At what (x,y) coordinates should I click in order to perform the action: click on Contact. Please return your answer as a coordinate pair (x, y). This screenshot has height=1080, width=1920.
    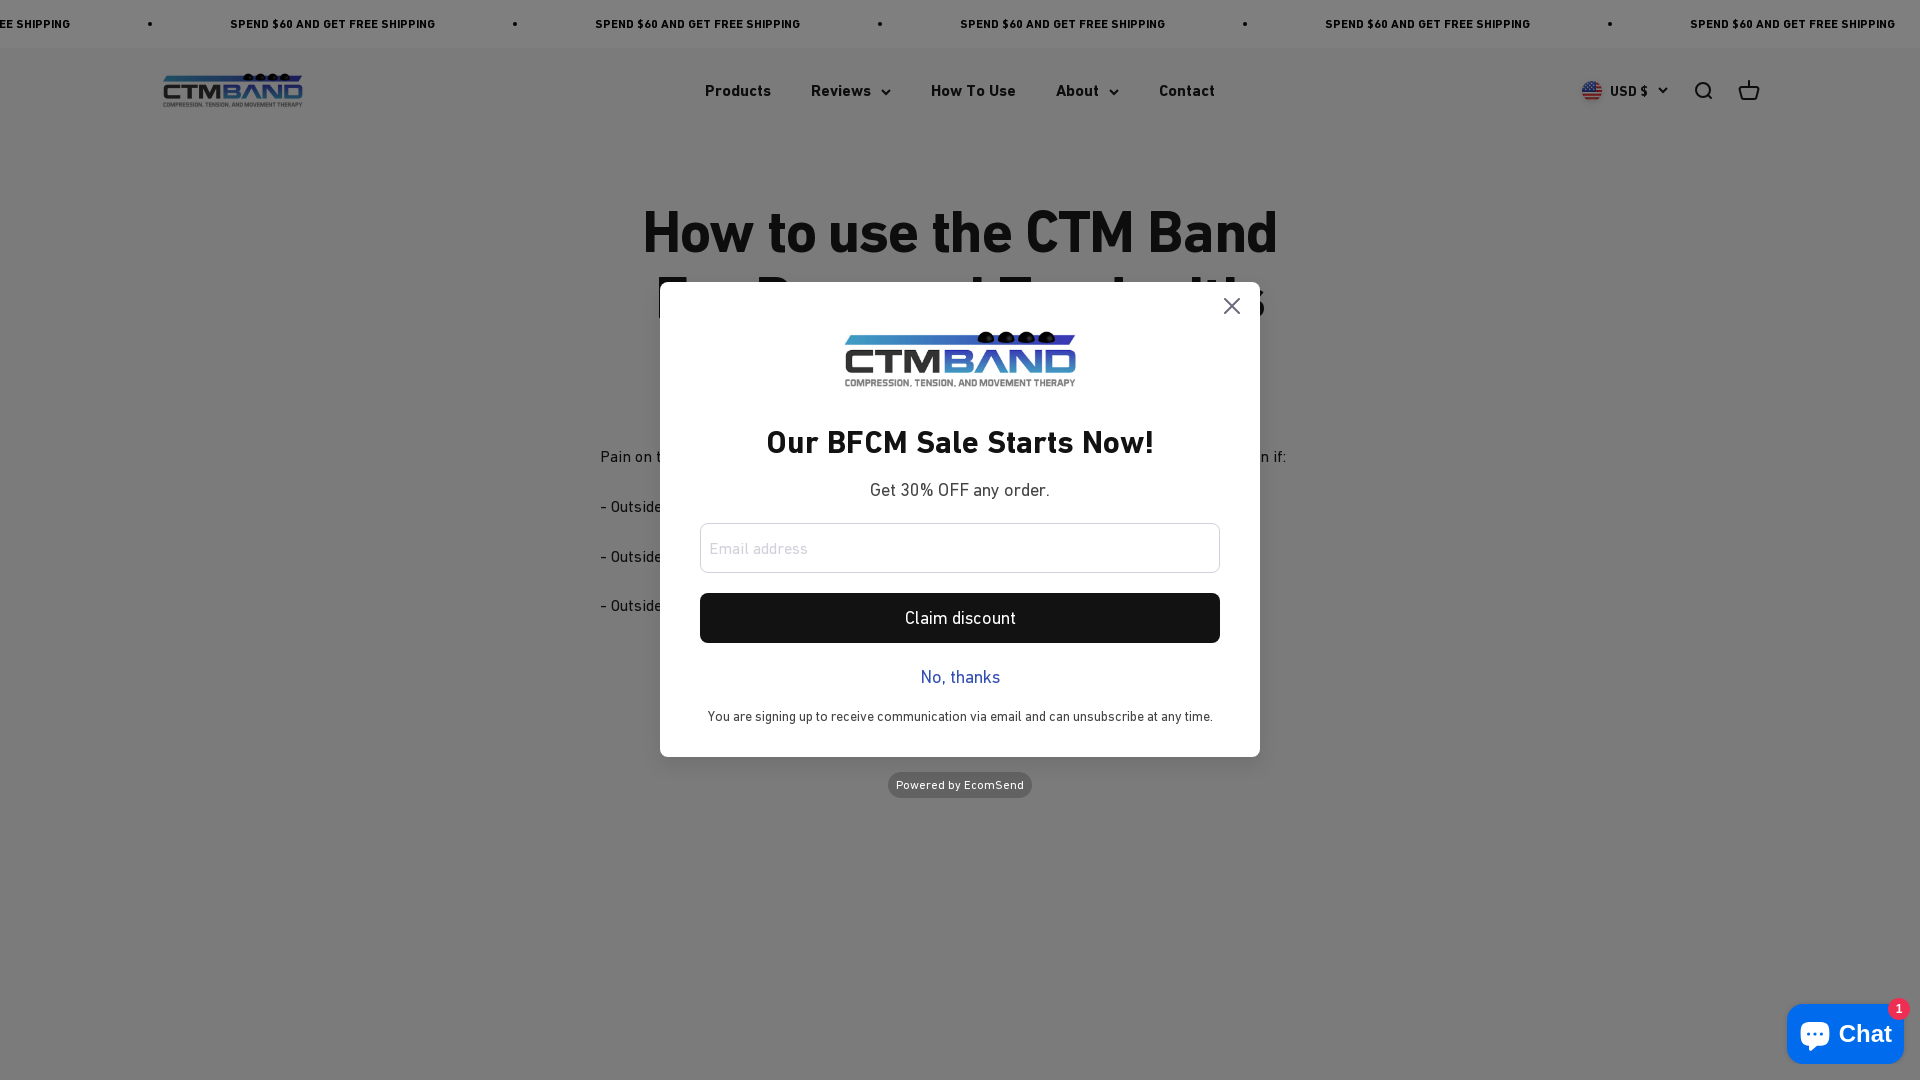
    Looking at the image, I should click on (1187, 92).